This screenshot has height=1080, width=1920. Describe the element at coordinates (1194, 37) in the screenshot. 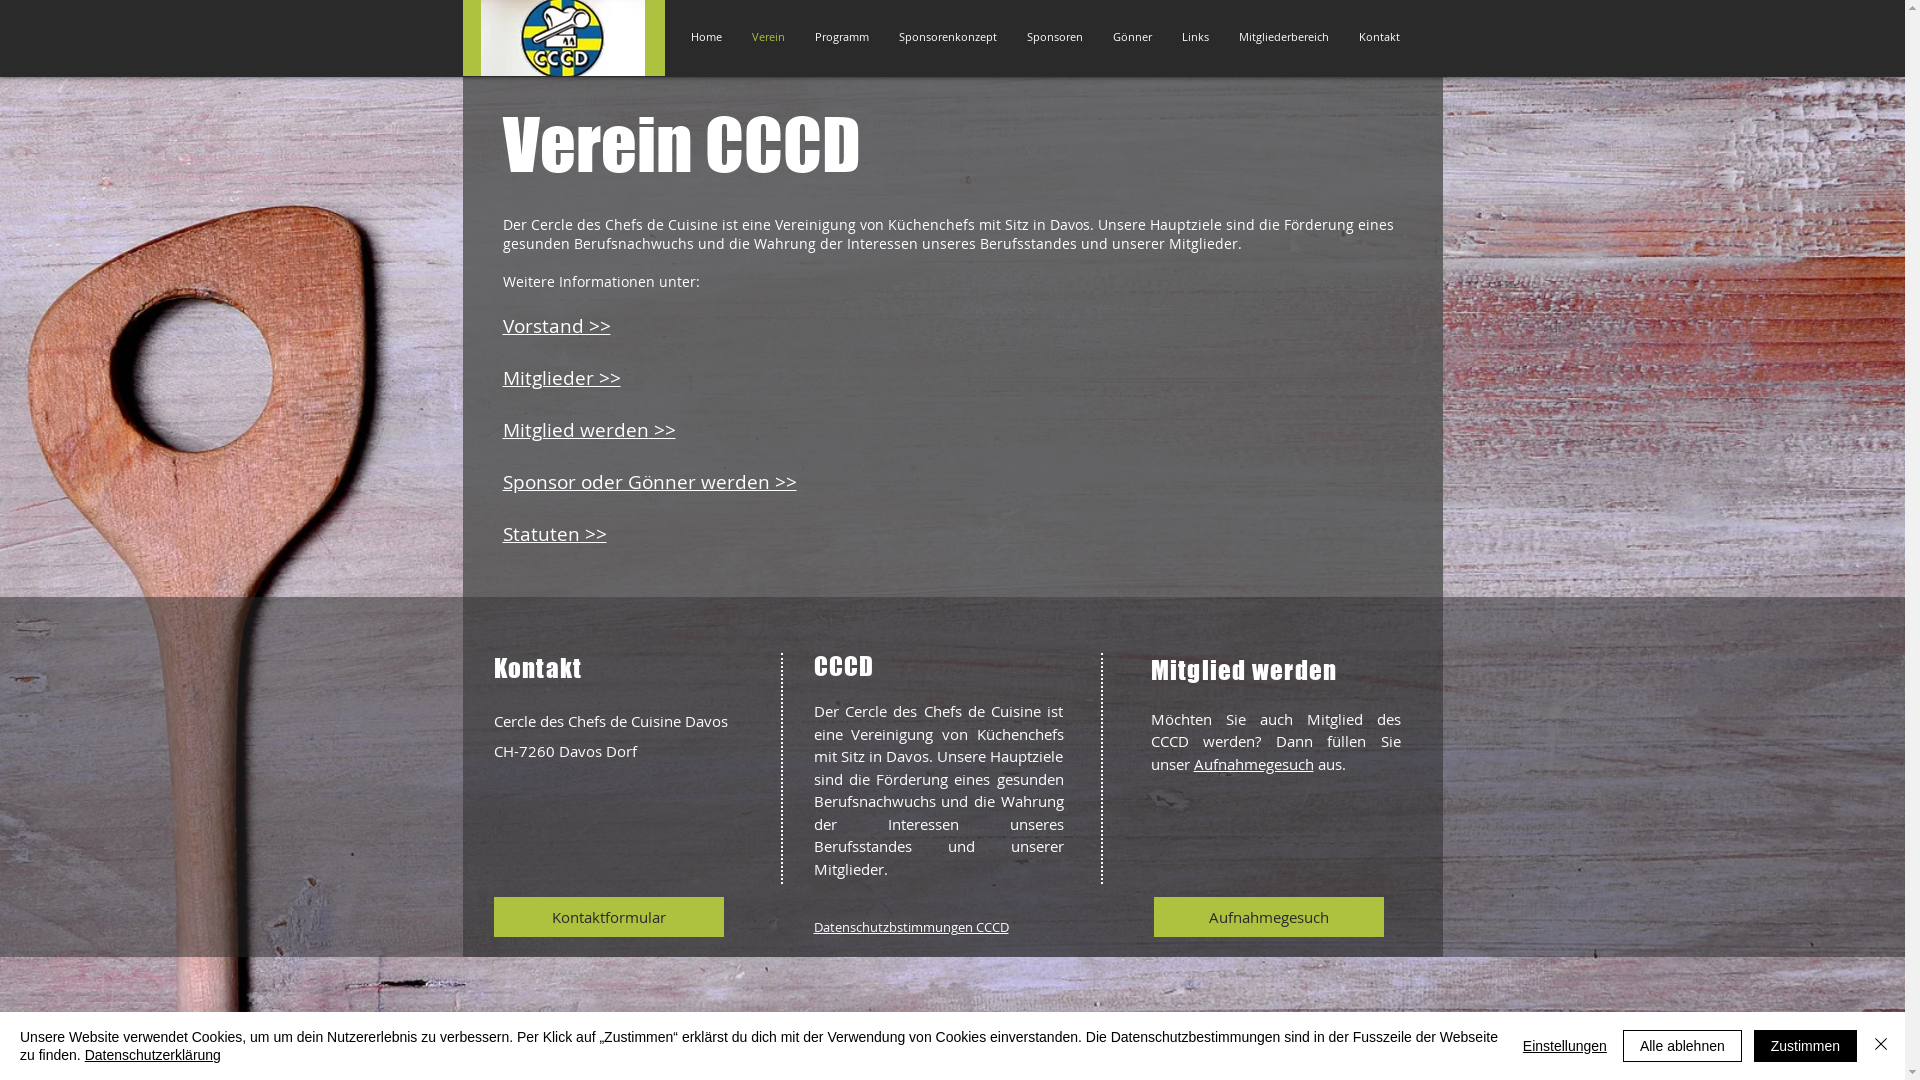

I see `Links` at that location.